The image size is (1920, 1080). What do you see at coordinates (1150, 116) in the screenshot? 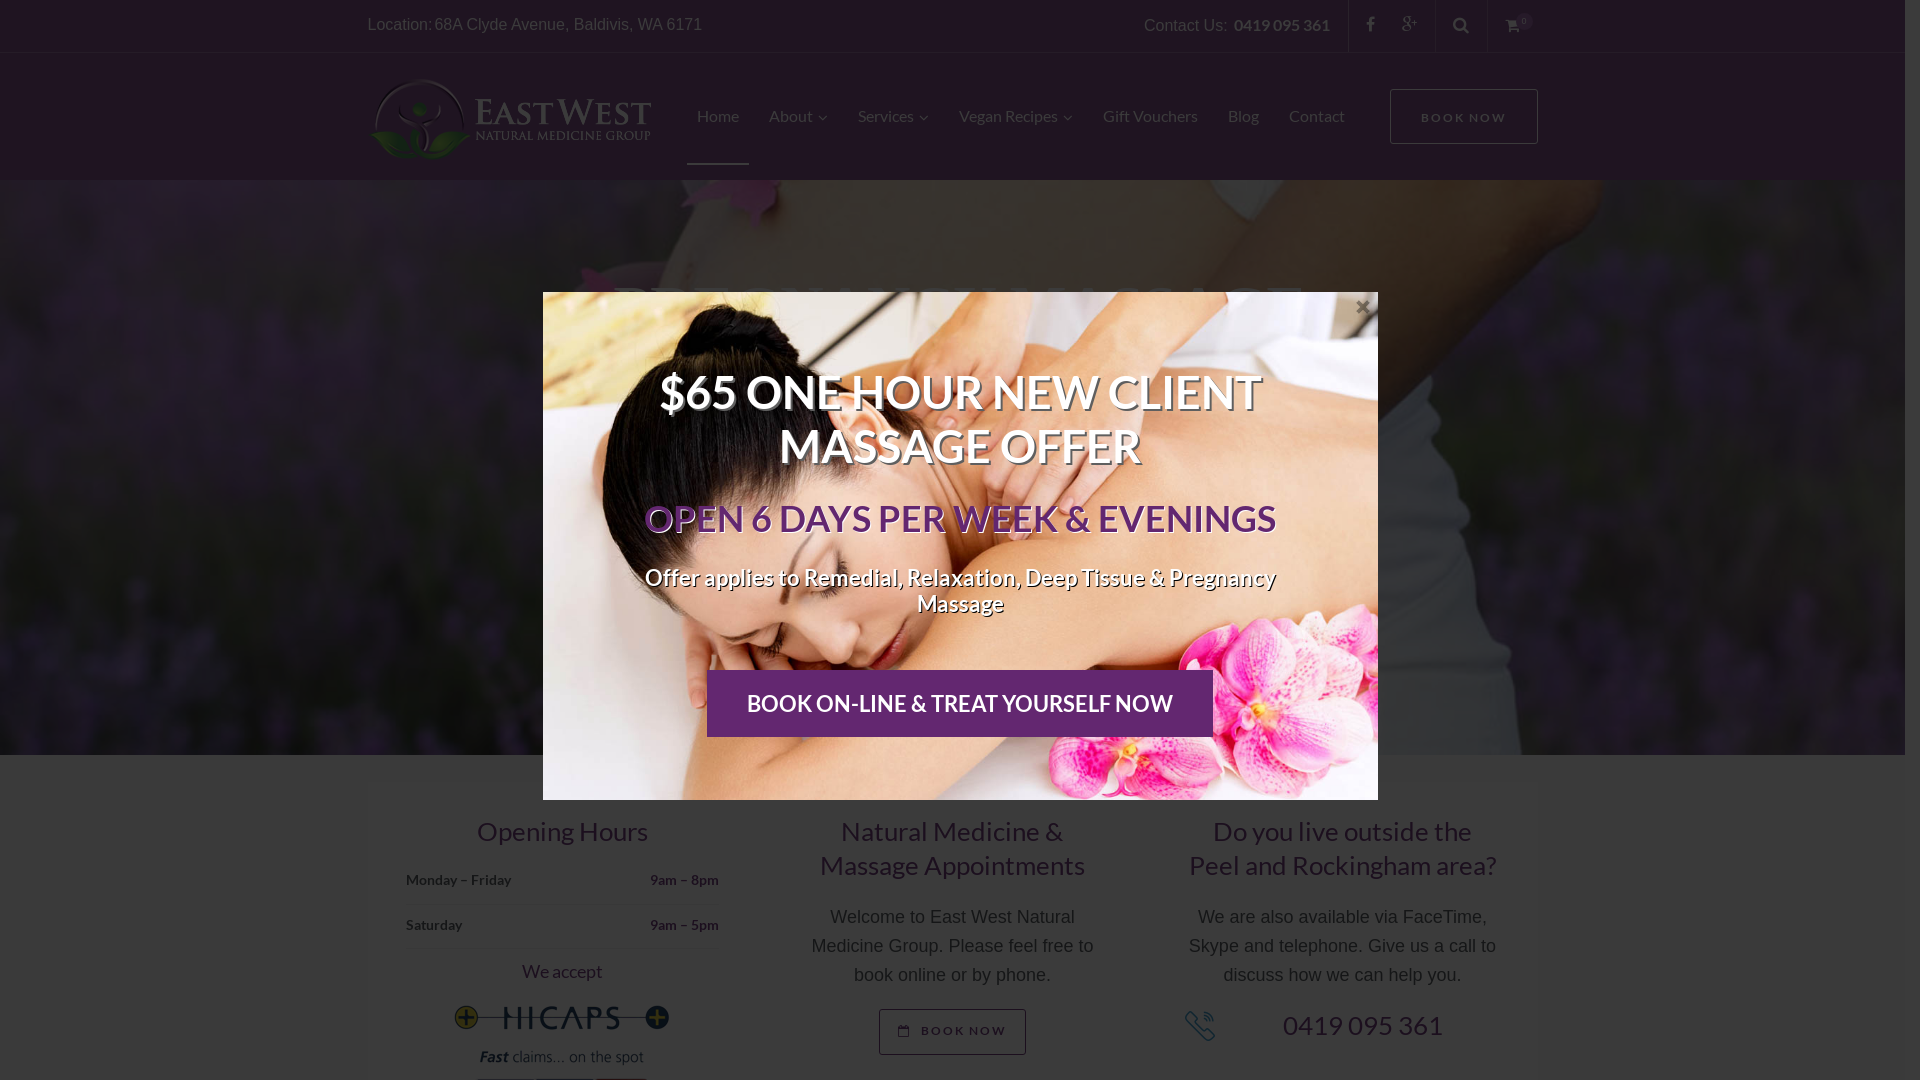
I see `Gift Vouchers` at bounding box center [1150, 116].